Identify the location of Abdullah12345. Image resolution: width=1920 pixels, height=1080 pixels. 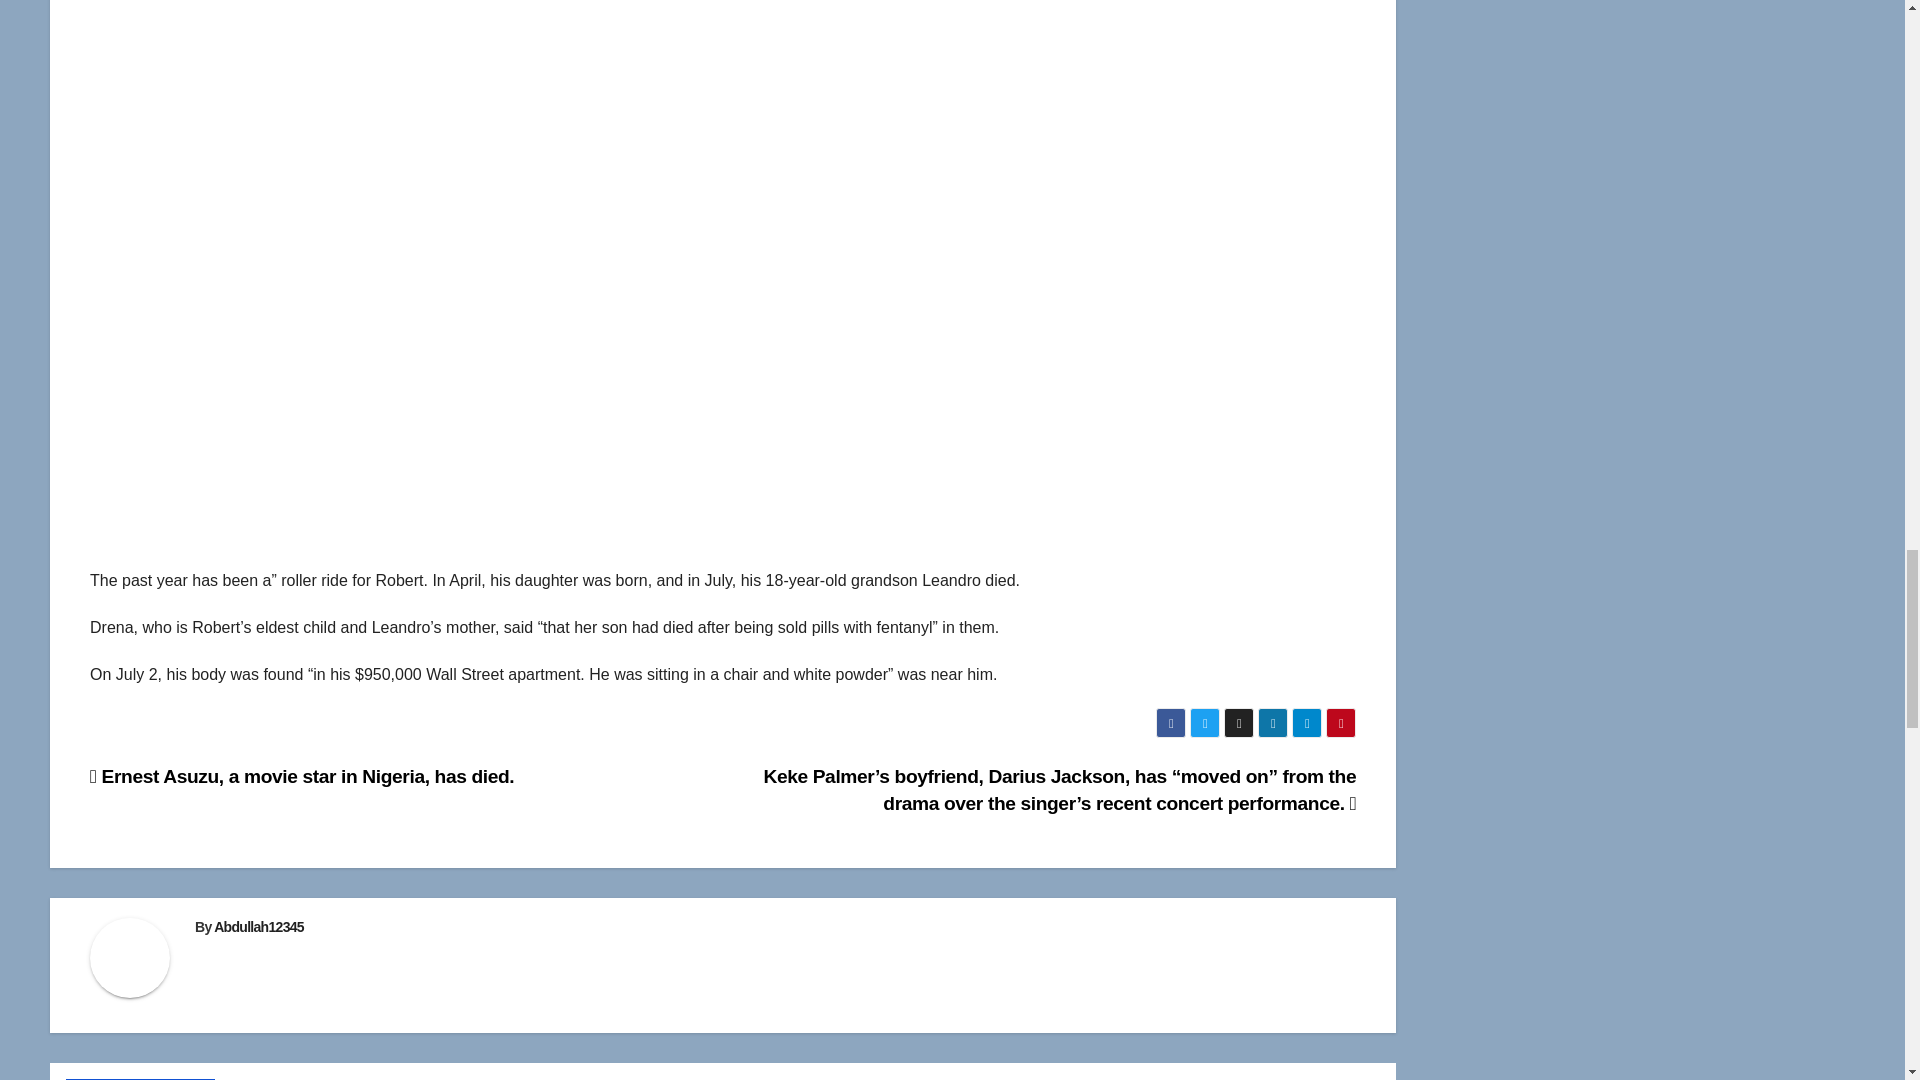
(258, 927).